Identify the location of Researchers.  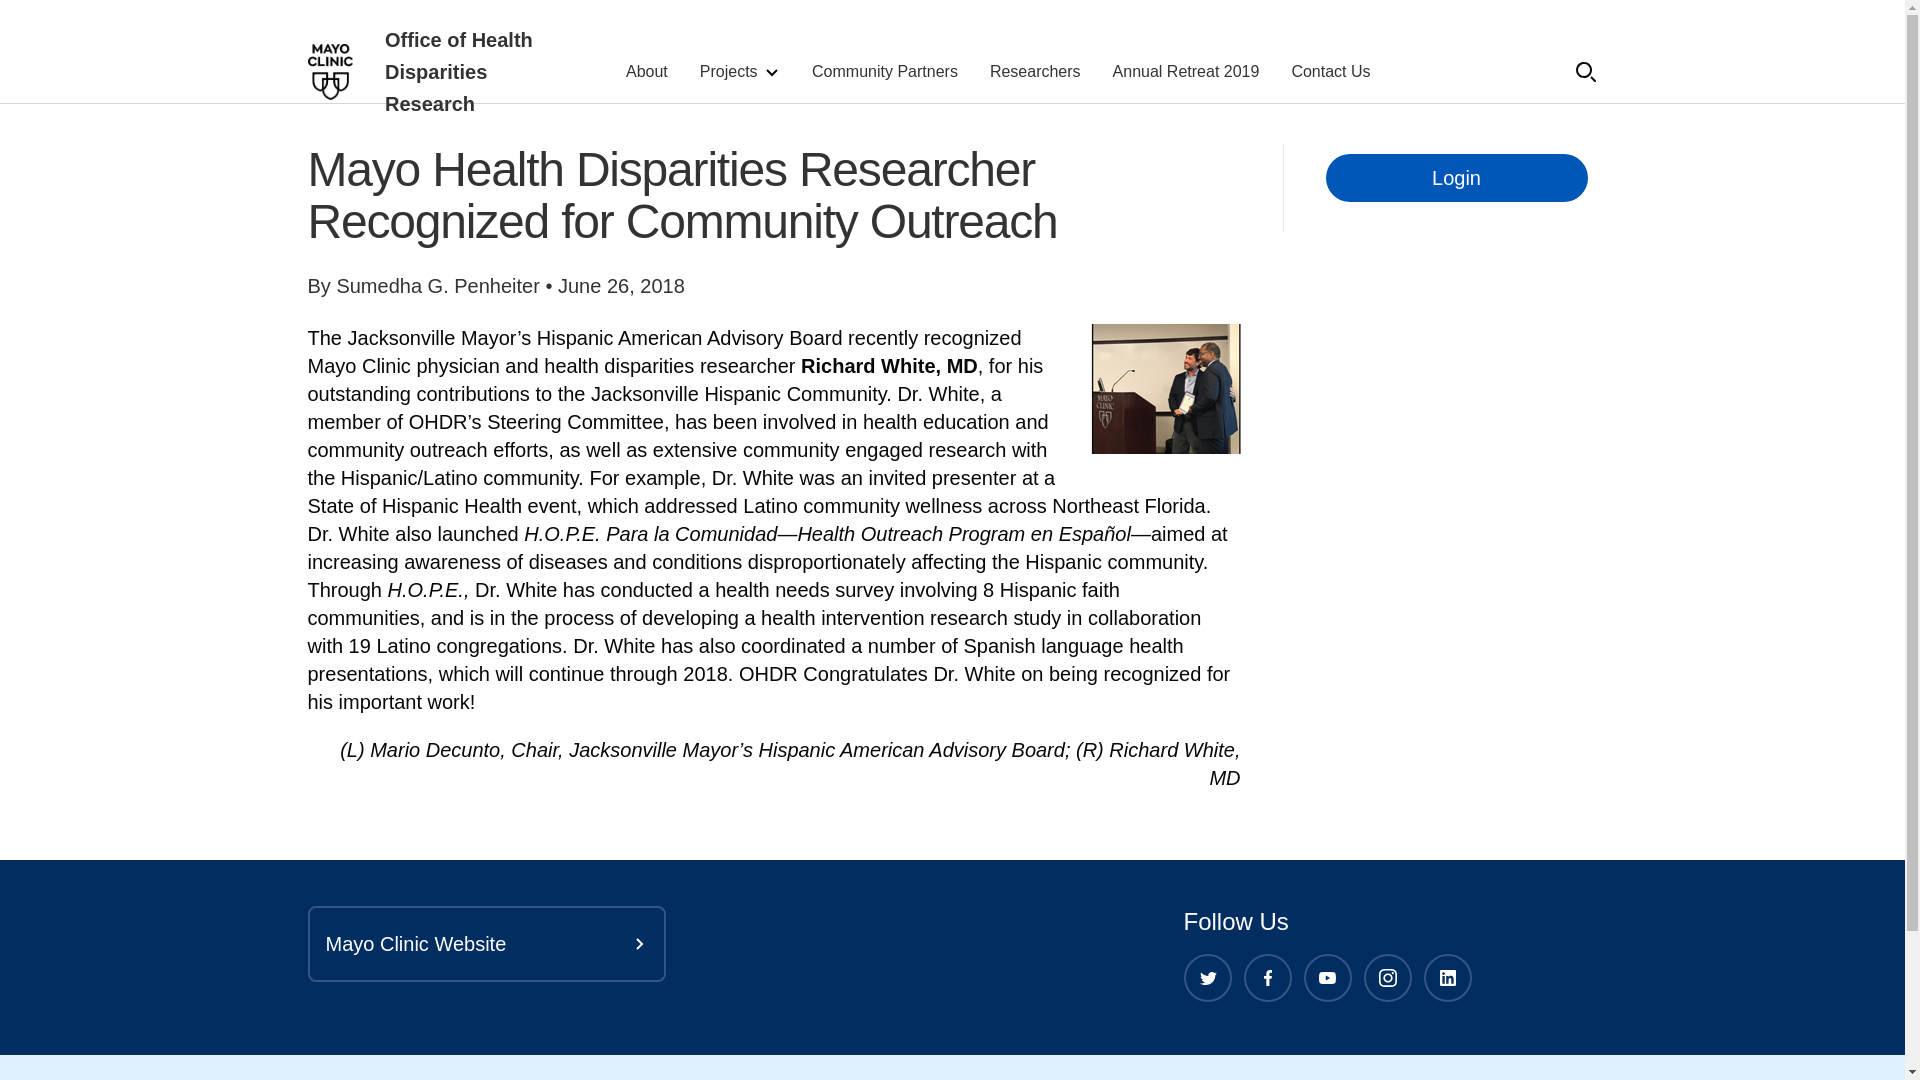
(1035, 72).